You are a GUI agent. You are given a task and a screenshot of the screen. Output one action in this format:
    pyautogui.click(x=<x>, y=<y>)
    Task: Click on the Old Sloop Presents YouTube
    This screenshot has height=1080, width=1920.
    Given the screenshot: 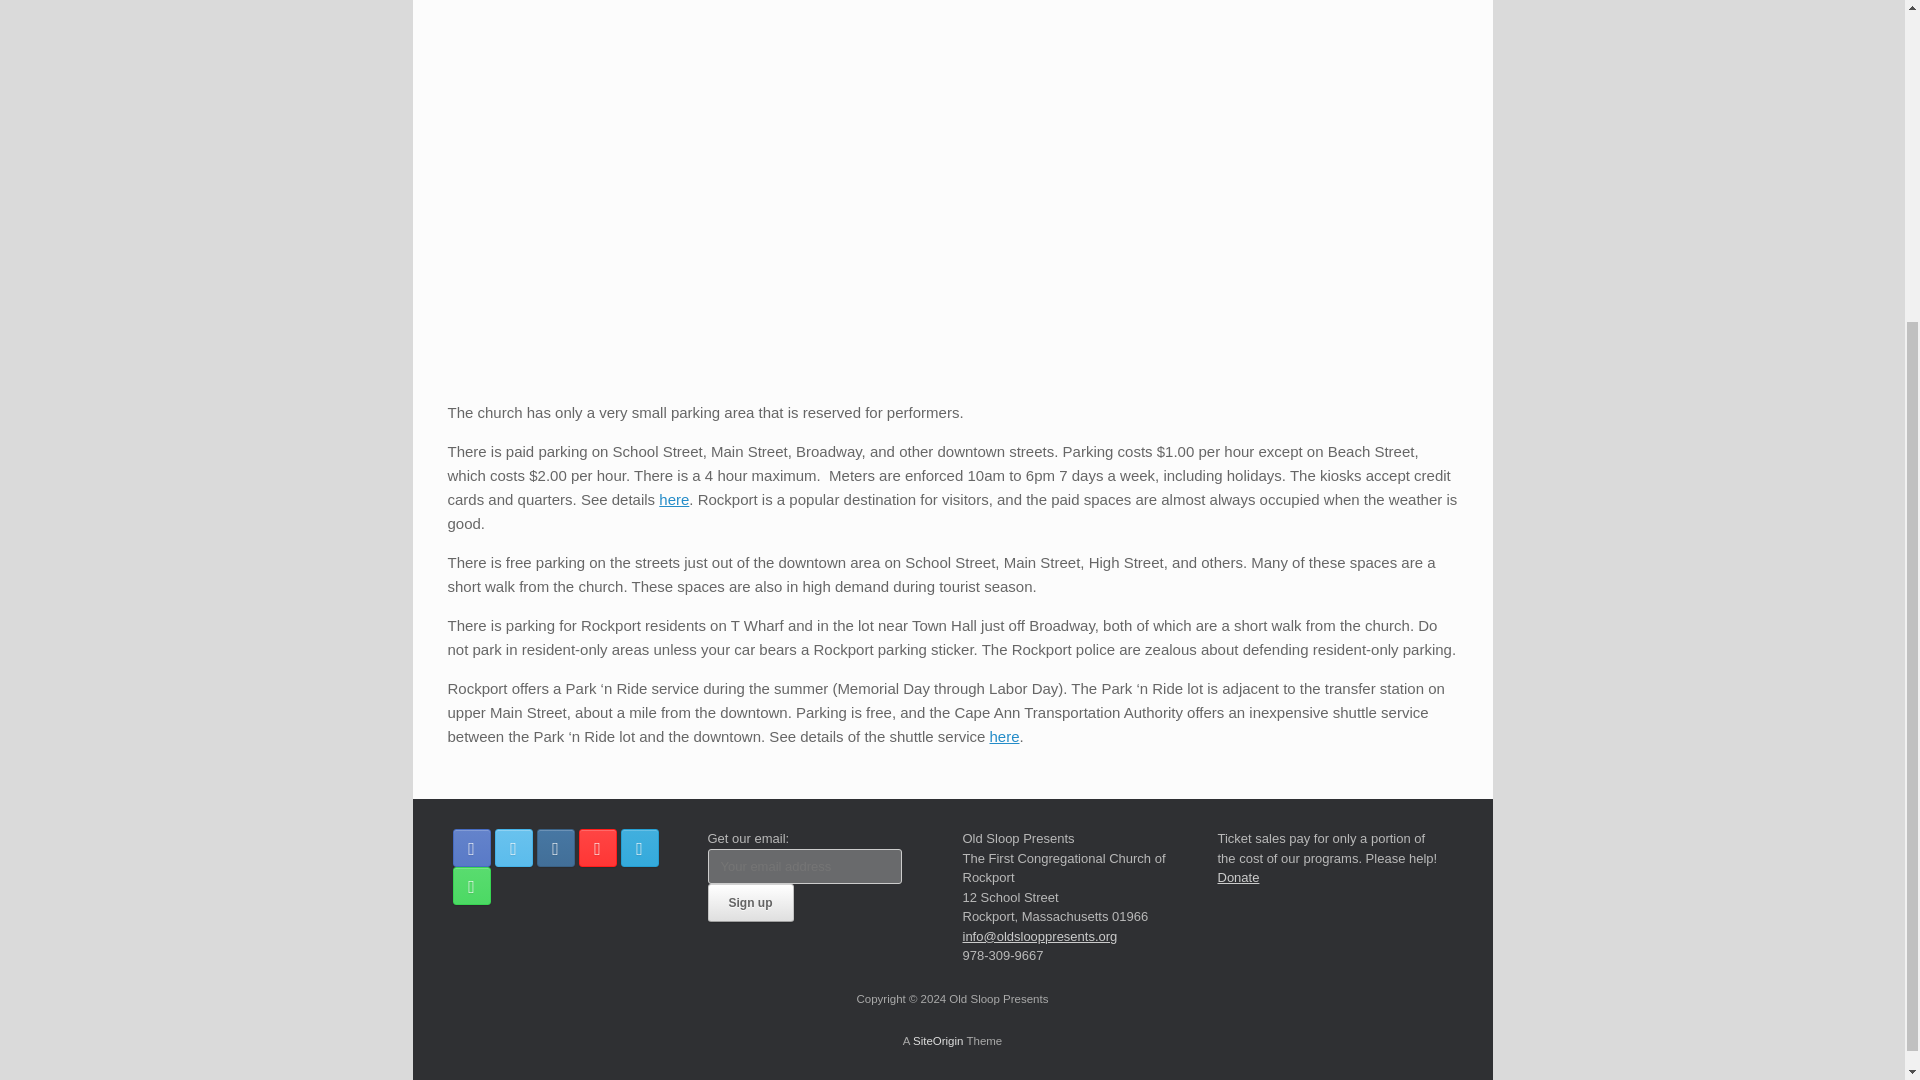 What is the action you would take?
    pyautogui.click(x=596, y=848)
    